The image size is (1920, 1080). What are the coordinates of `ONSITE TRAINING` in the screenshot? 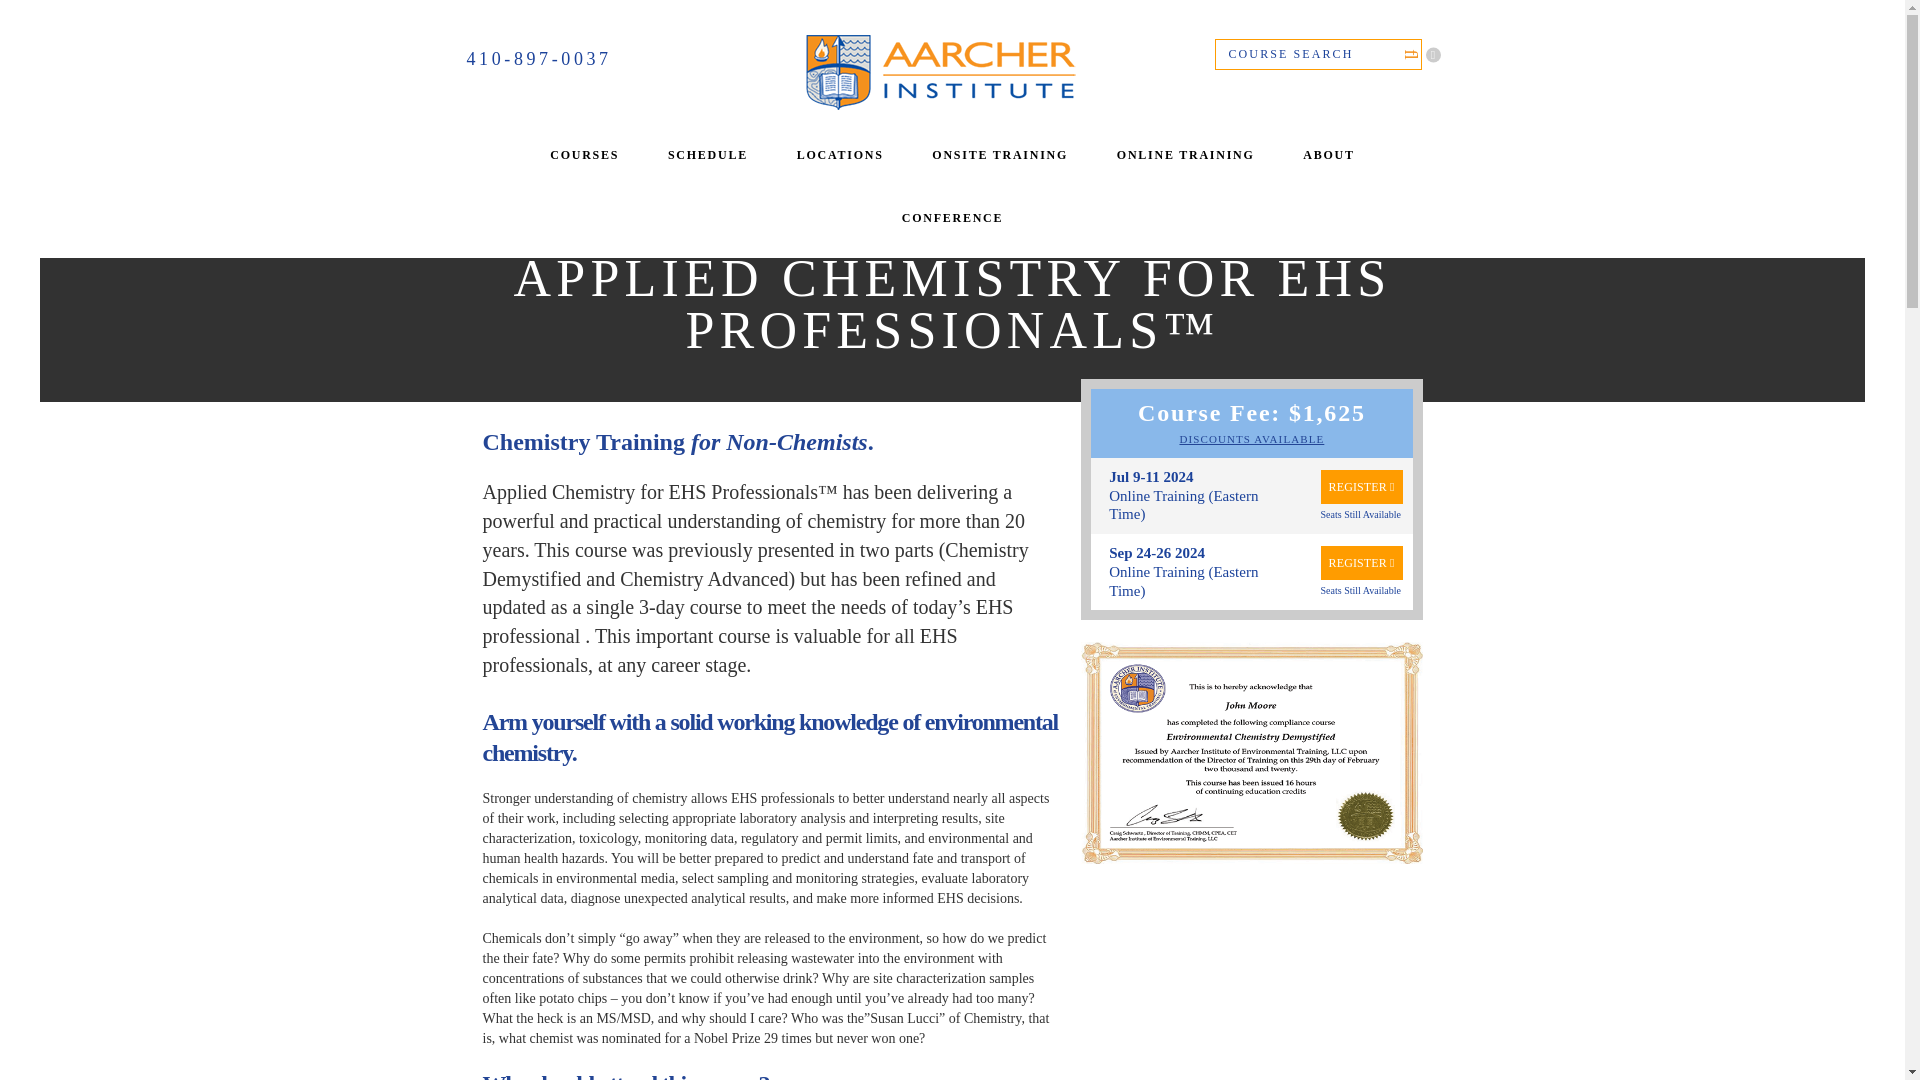 It's located at (1000, 156).